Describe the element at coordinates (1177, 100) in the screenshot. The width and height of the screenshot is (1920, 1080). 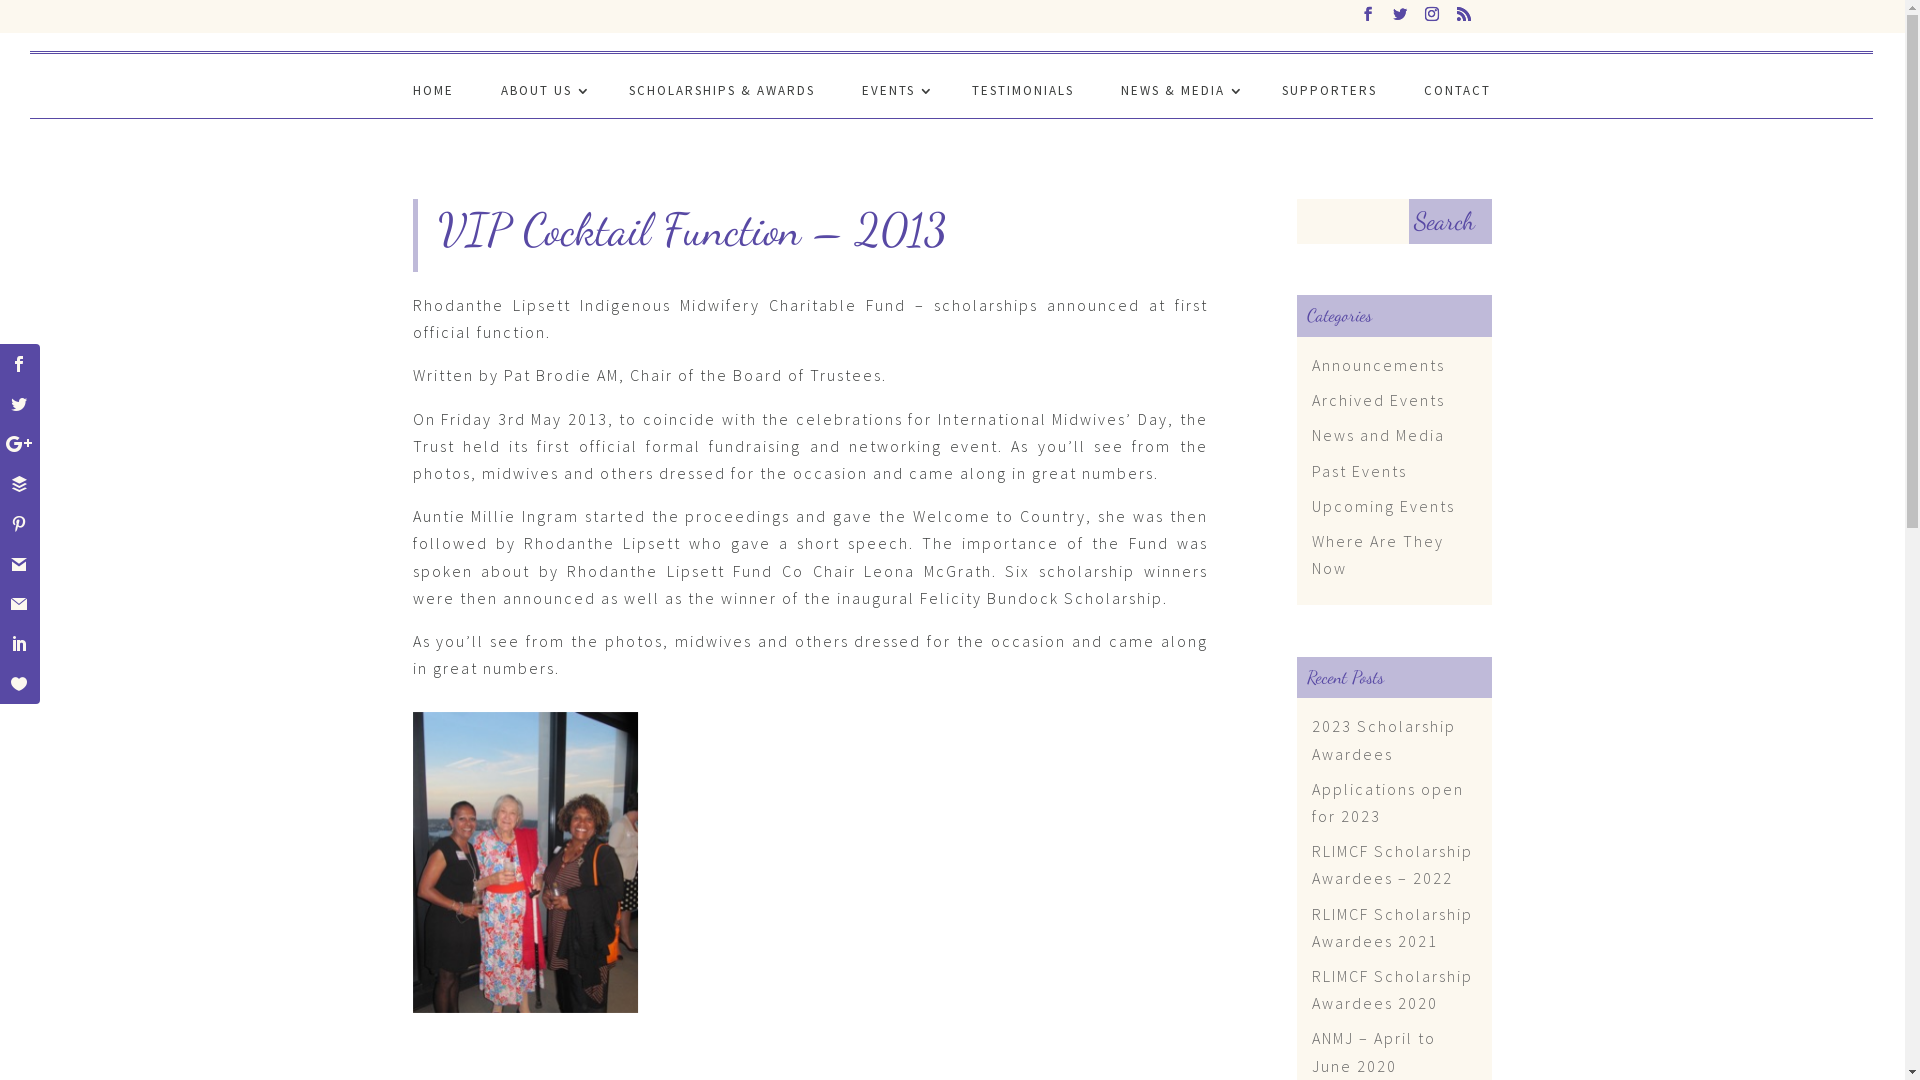
I see `NEWS & MEDIA` at that location.